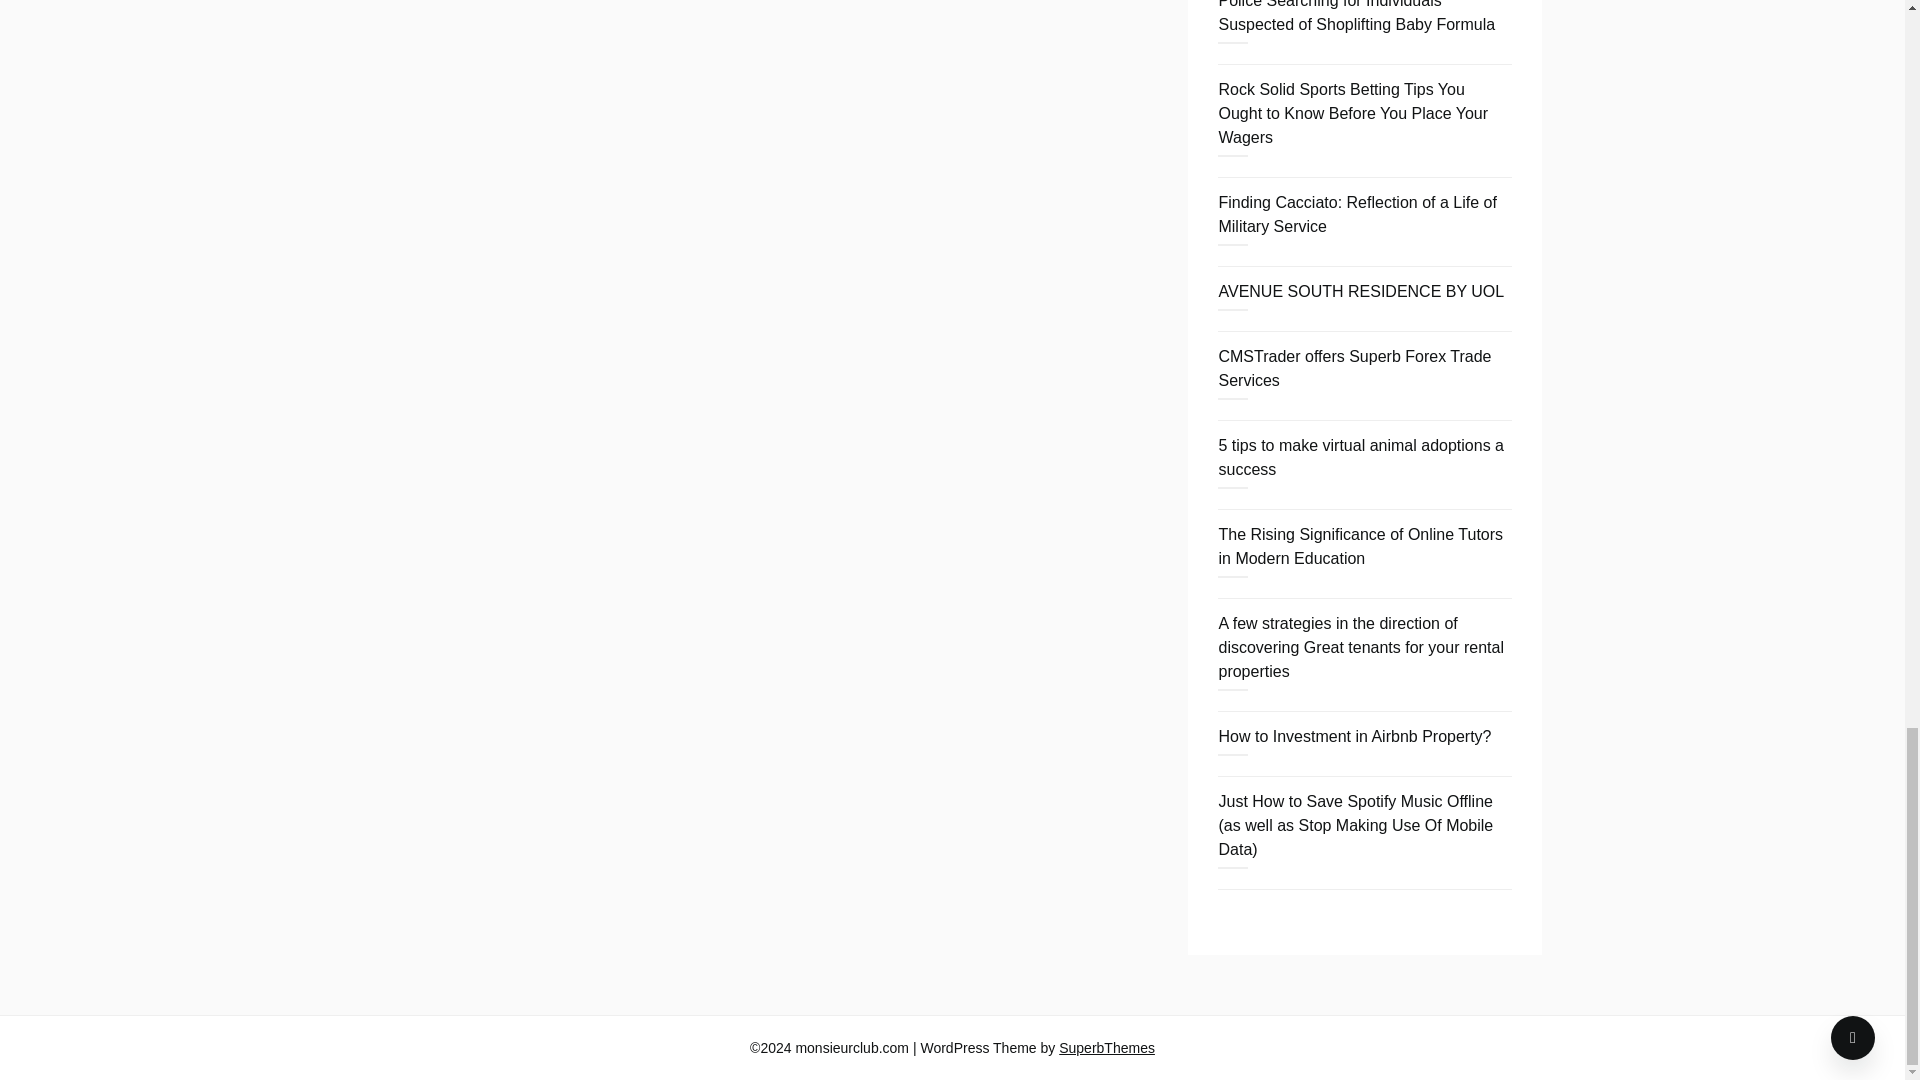  I want to click on AVENUE SOUTH RESIDENCE BY UOL, so click(1360, 291).